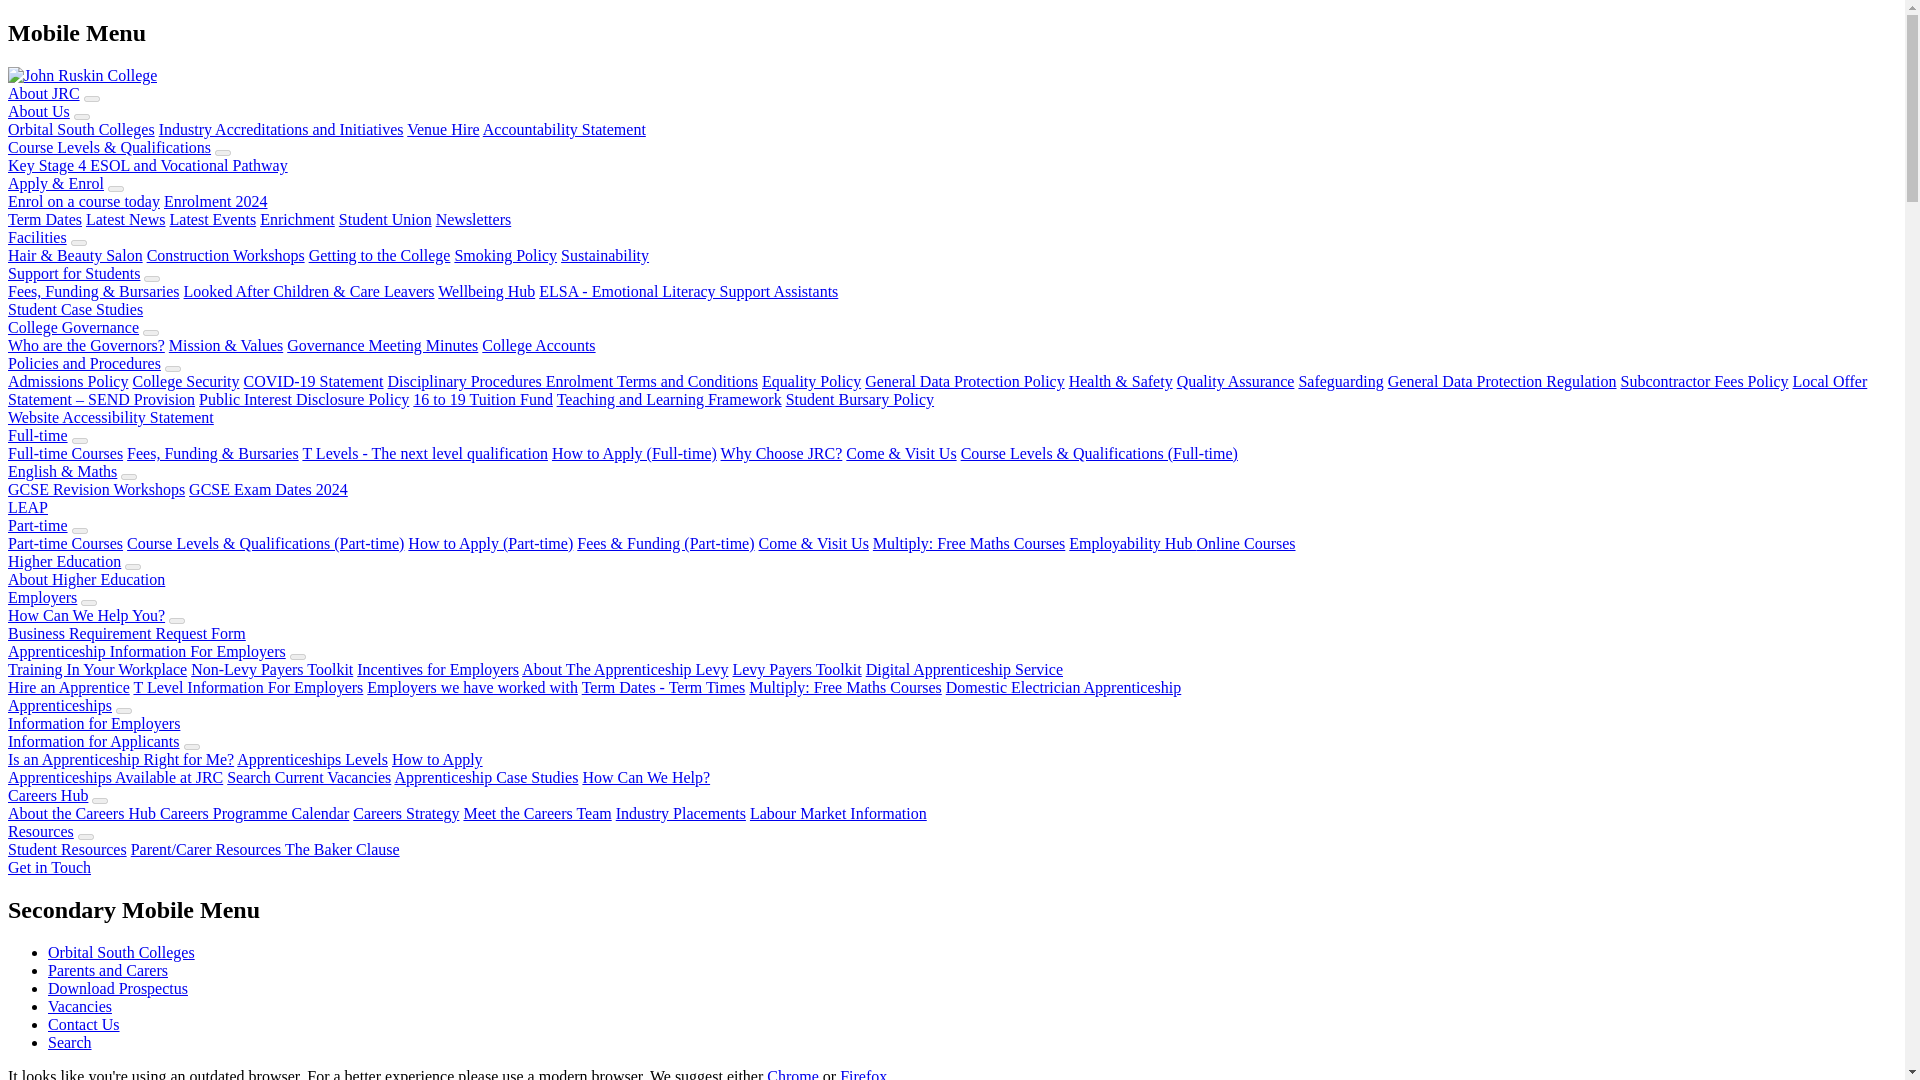  Describe the element at coordinates (37, 237) in the screenshot. I see `Facilities` at that location.